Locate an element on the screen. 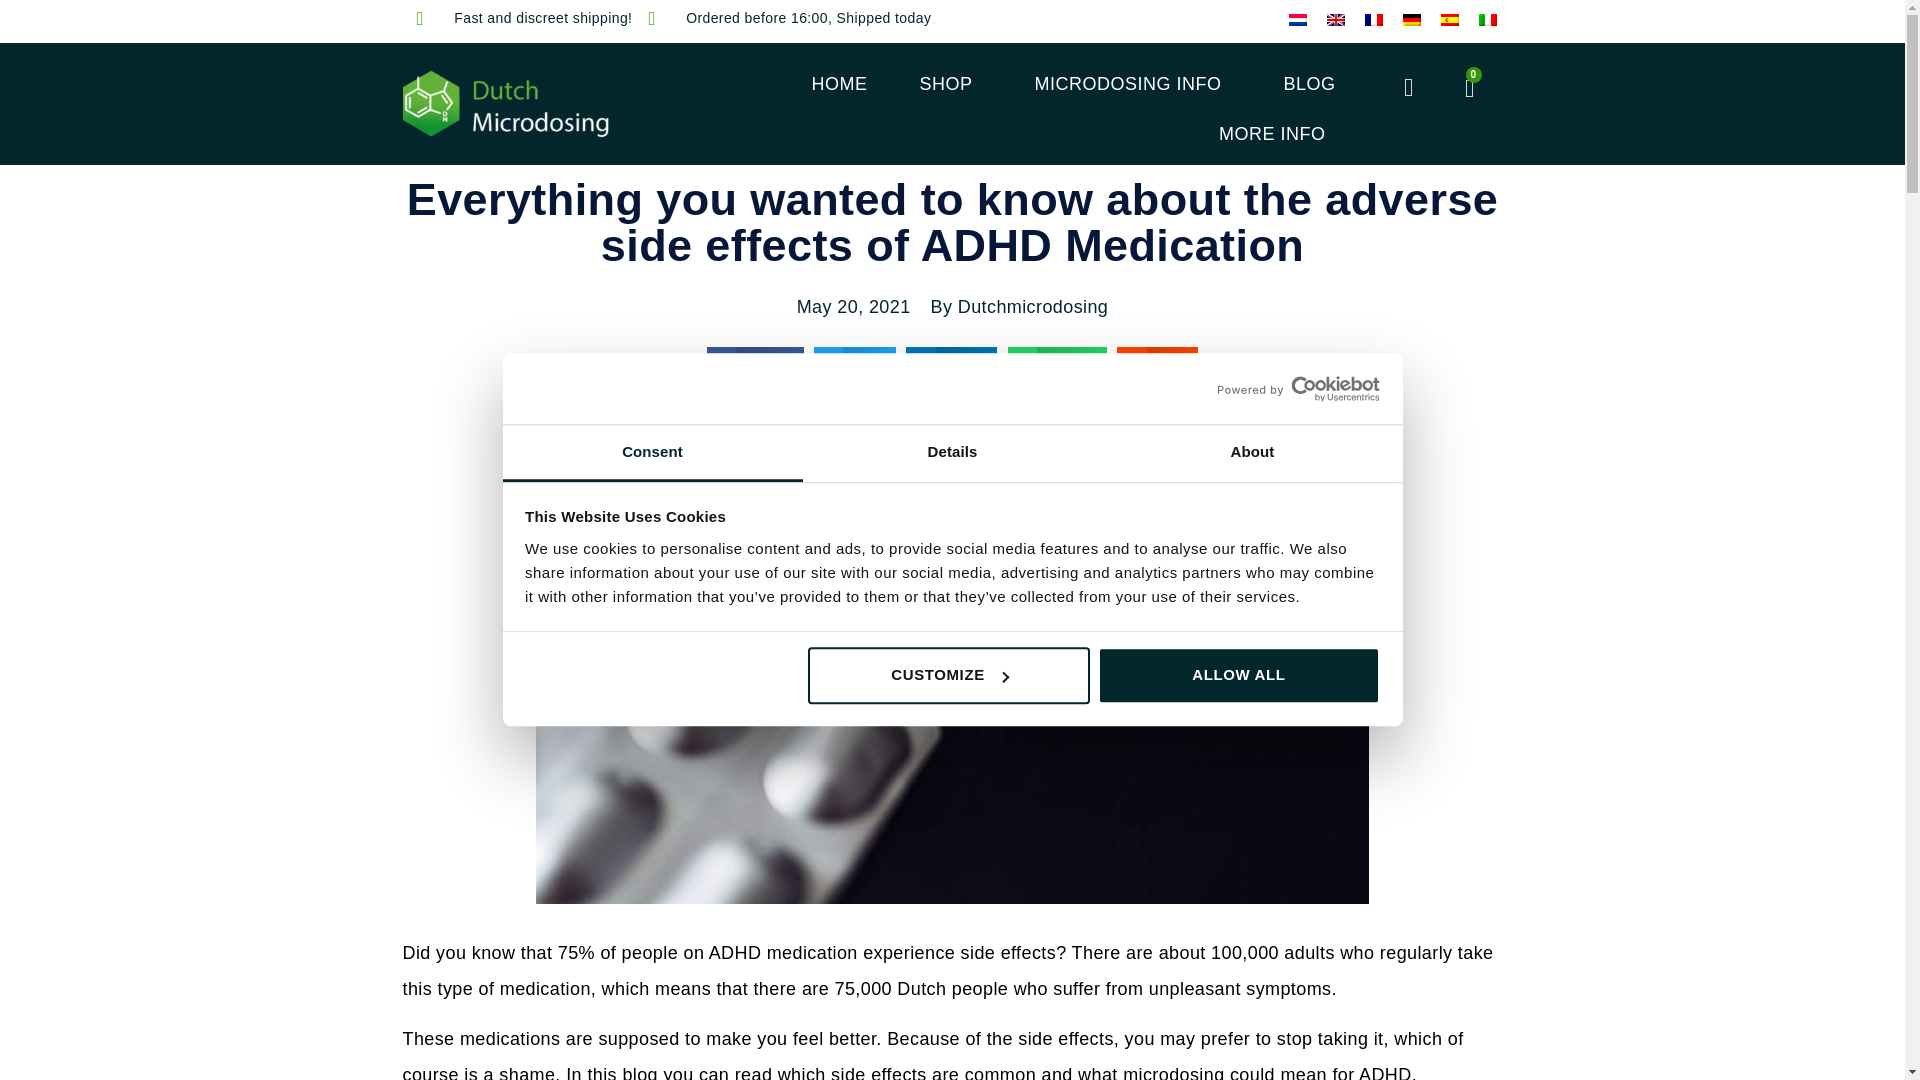  CUSTOMIZE is located at coordinates (949, 676).